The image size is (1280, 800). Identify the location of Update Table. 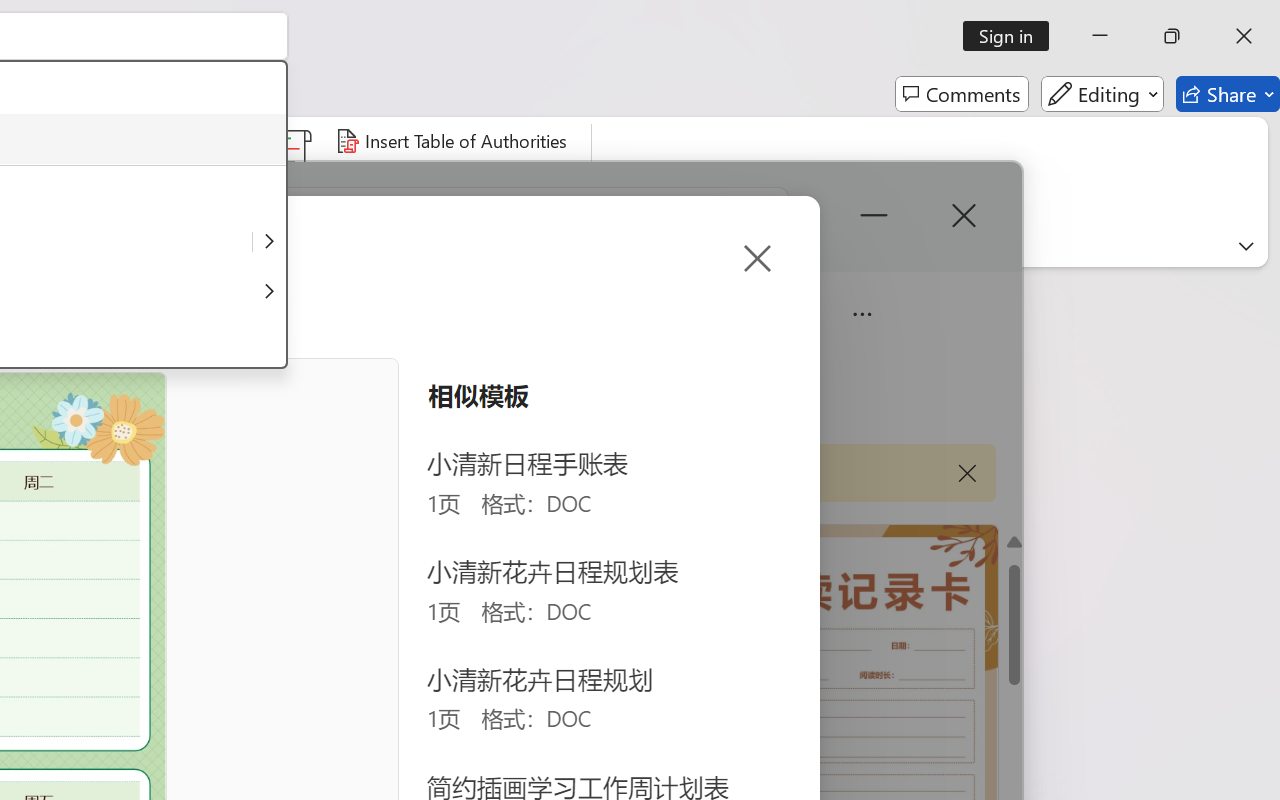
(404, 180).